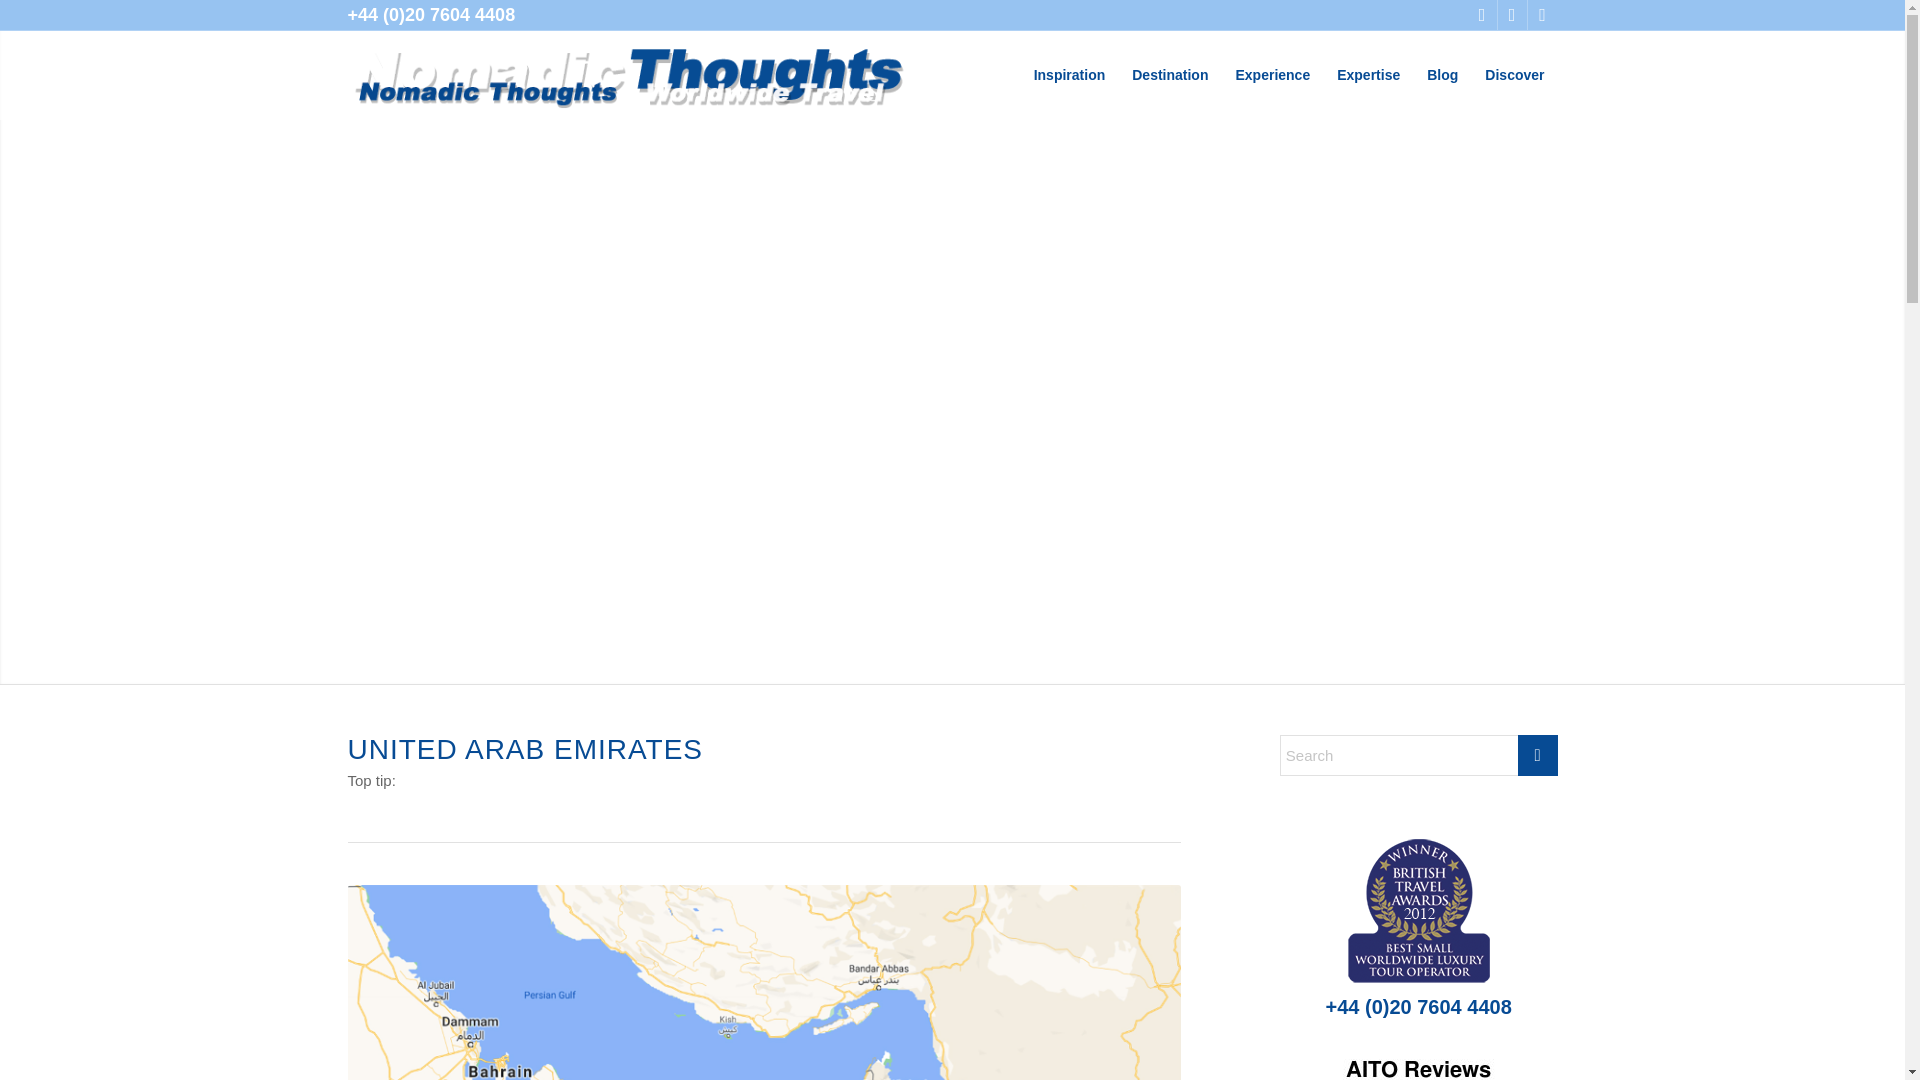 The width and height of the screenshot is (1920, 1080). What do you see at coordinates (1368, 74) in the screenshot?
I see `Expertise` at bounding box center [1368, 74].